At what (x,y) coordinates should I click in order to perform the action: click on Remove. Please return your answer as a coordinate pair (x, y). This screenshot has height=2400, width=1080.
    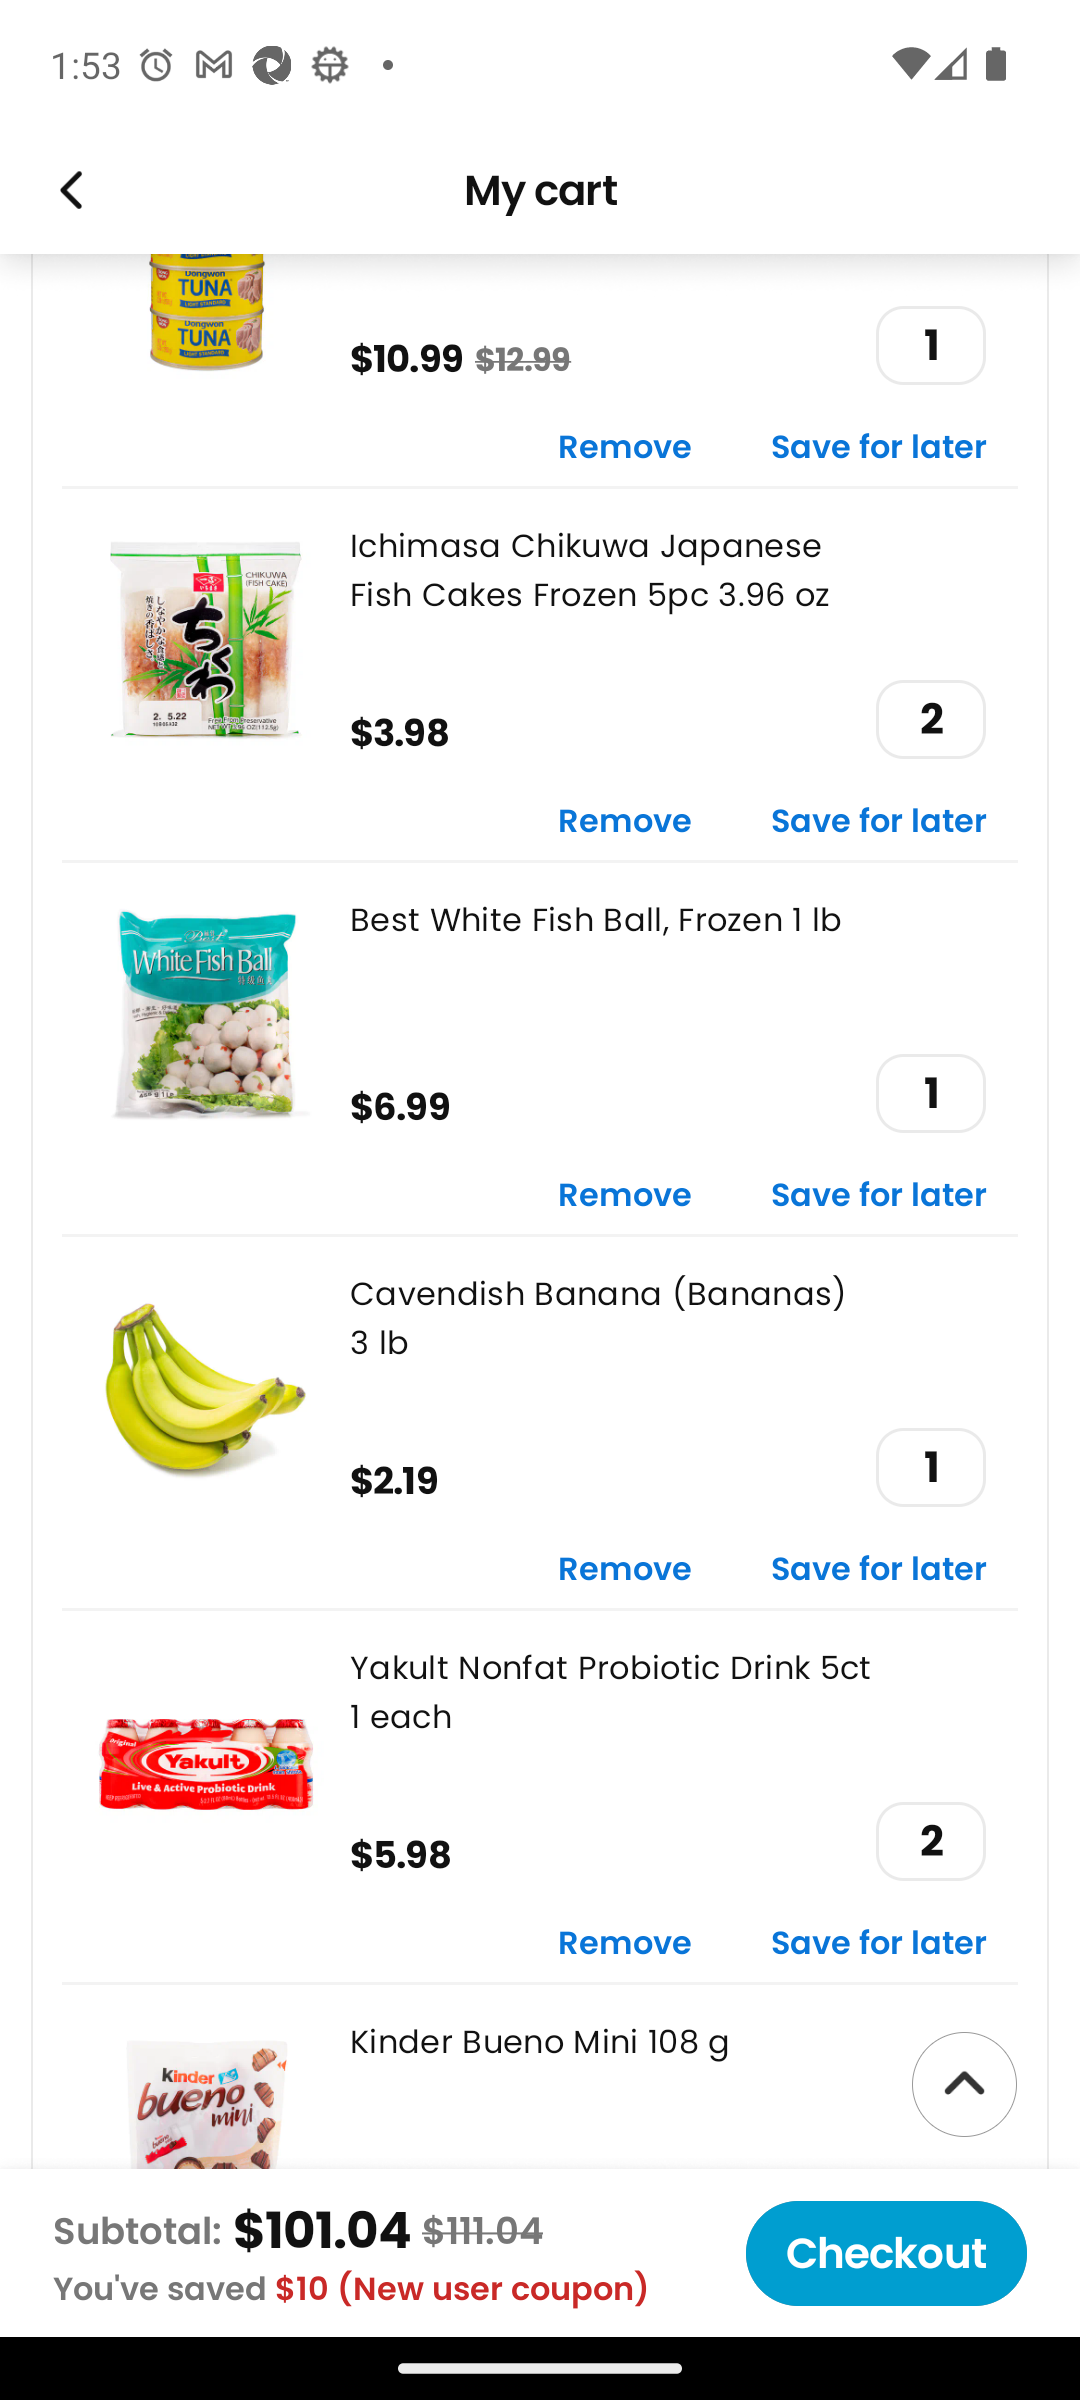
    Looking at the image, I should click on (625, 1196).